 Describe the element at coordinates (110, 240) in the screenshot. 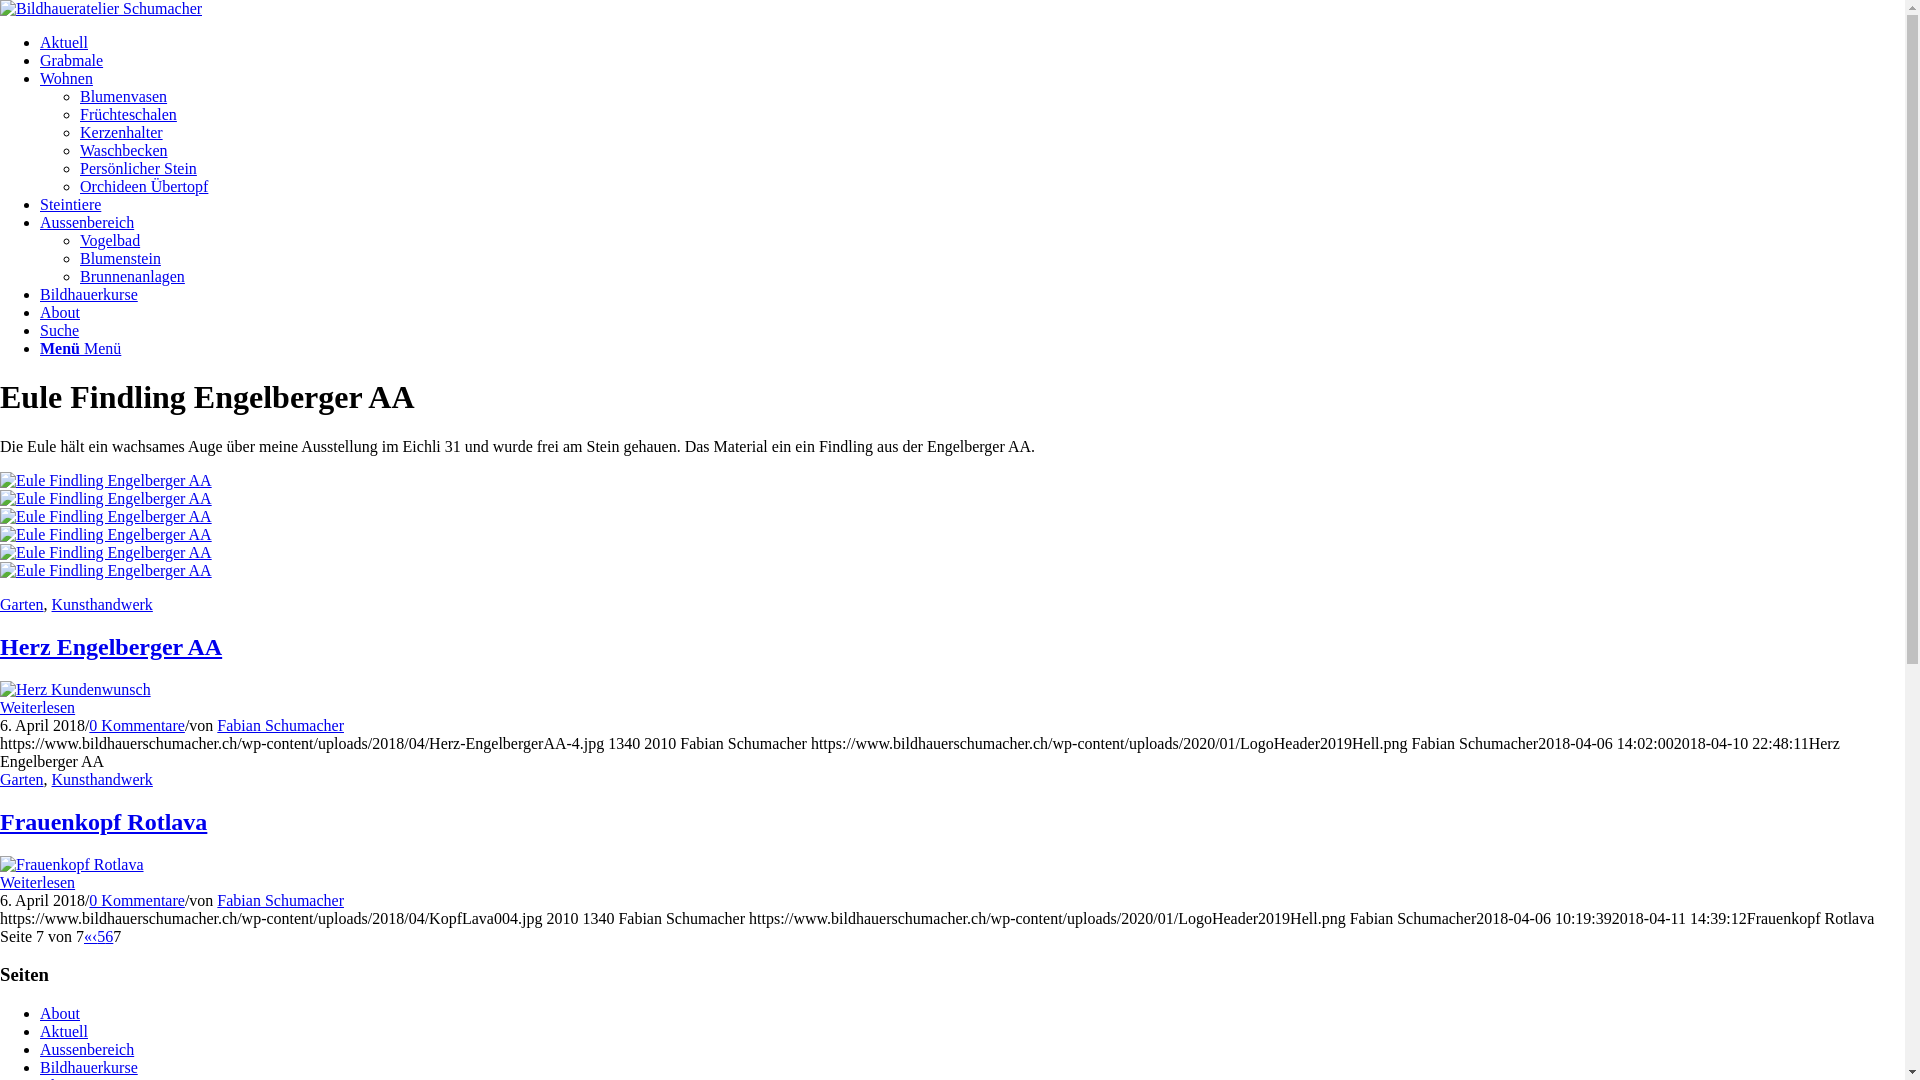

I see `Vogelbad` at that location.